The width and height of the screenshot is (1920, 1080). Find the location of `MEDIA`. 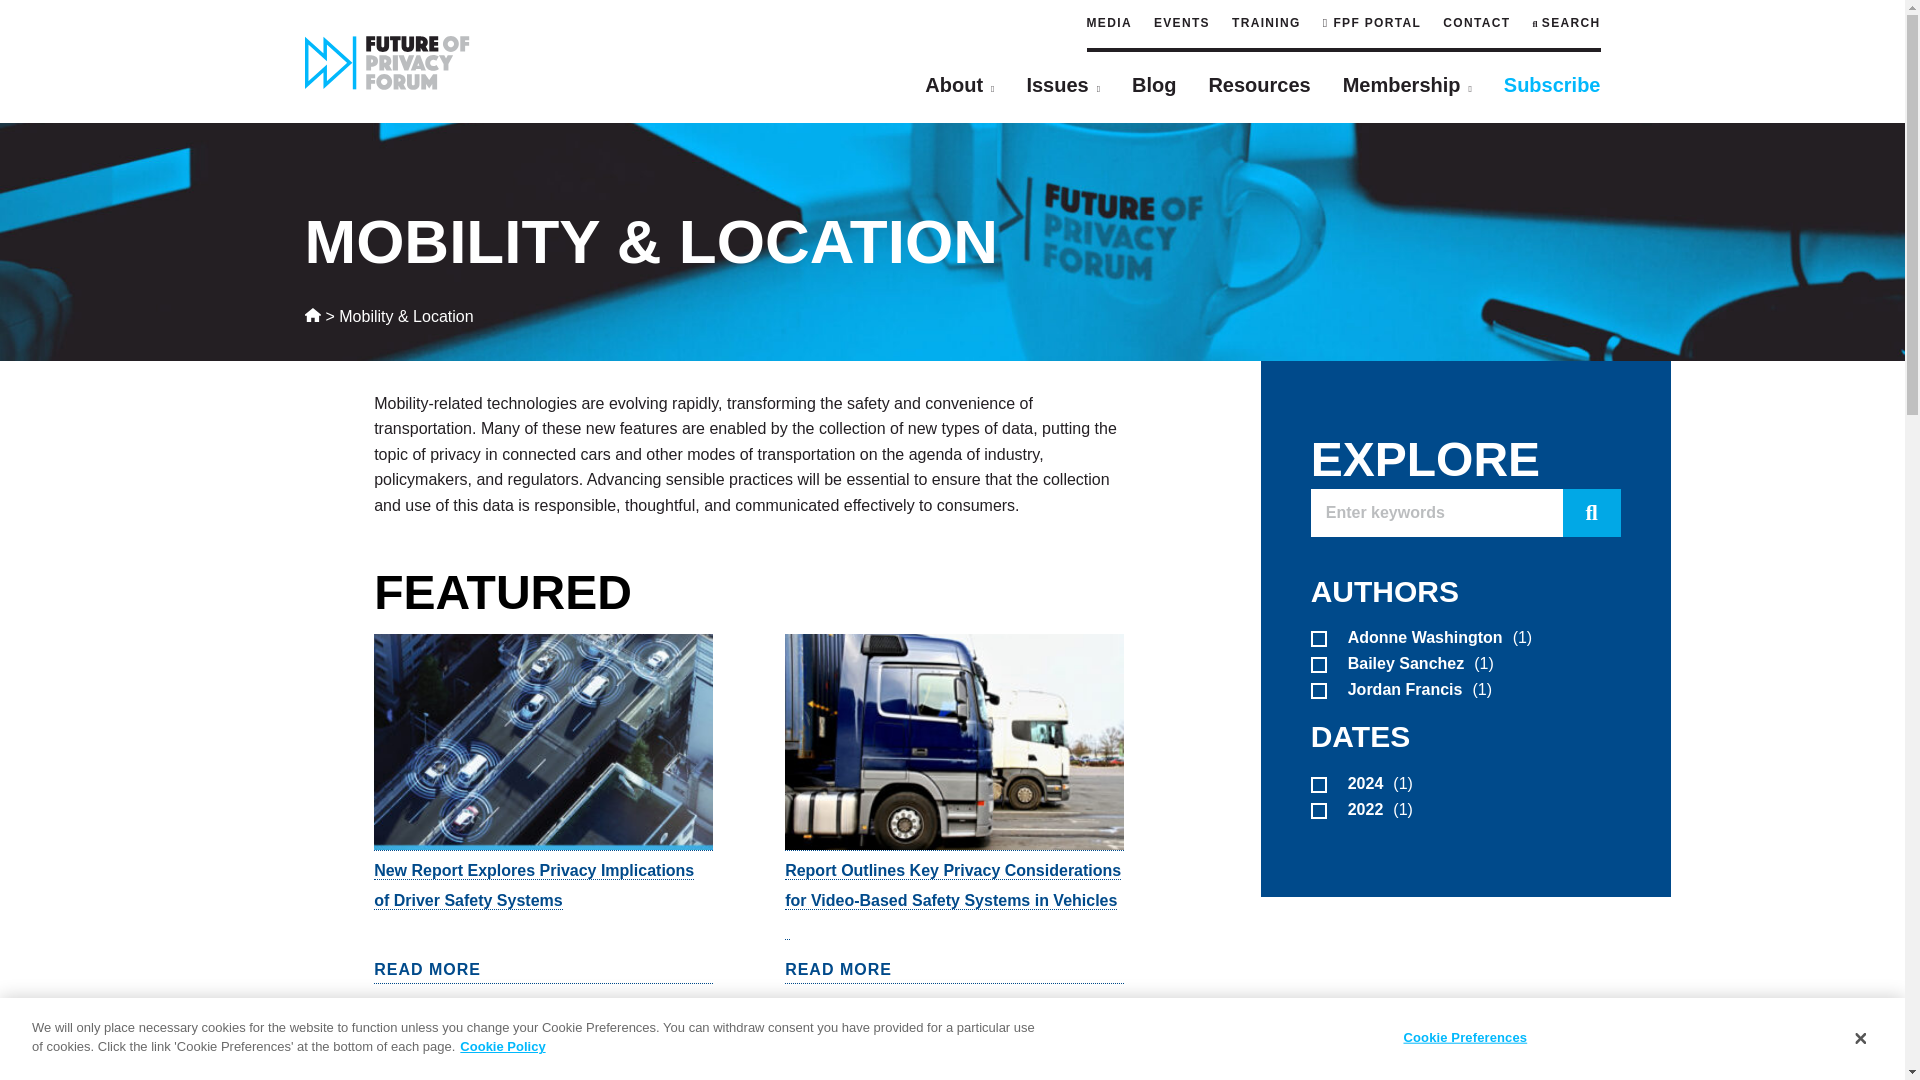

MEDIA is located at coordinates (1109, 23).